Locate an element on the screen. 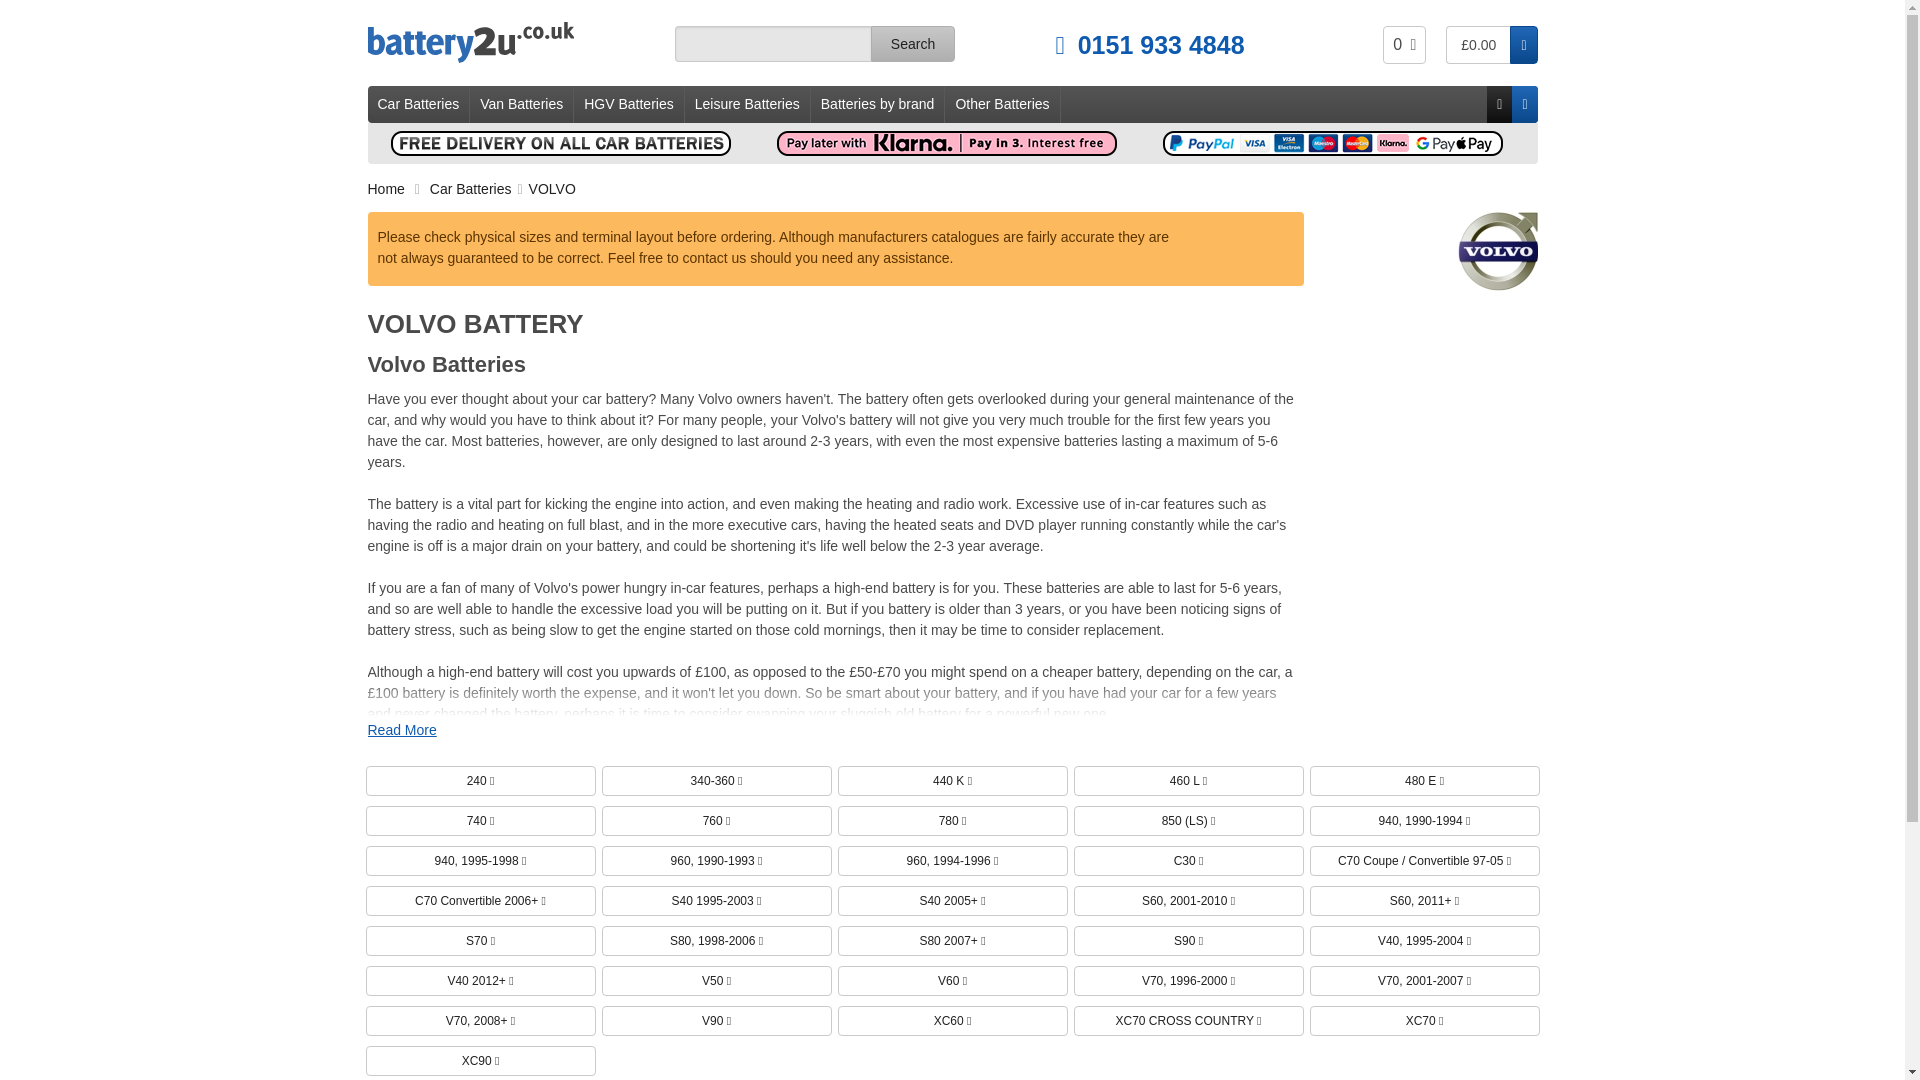  Car Batteries is located at coordinates (1404, 44).